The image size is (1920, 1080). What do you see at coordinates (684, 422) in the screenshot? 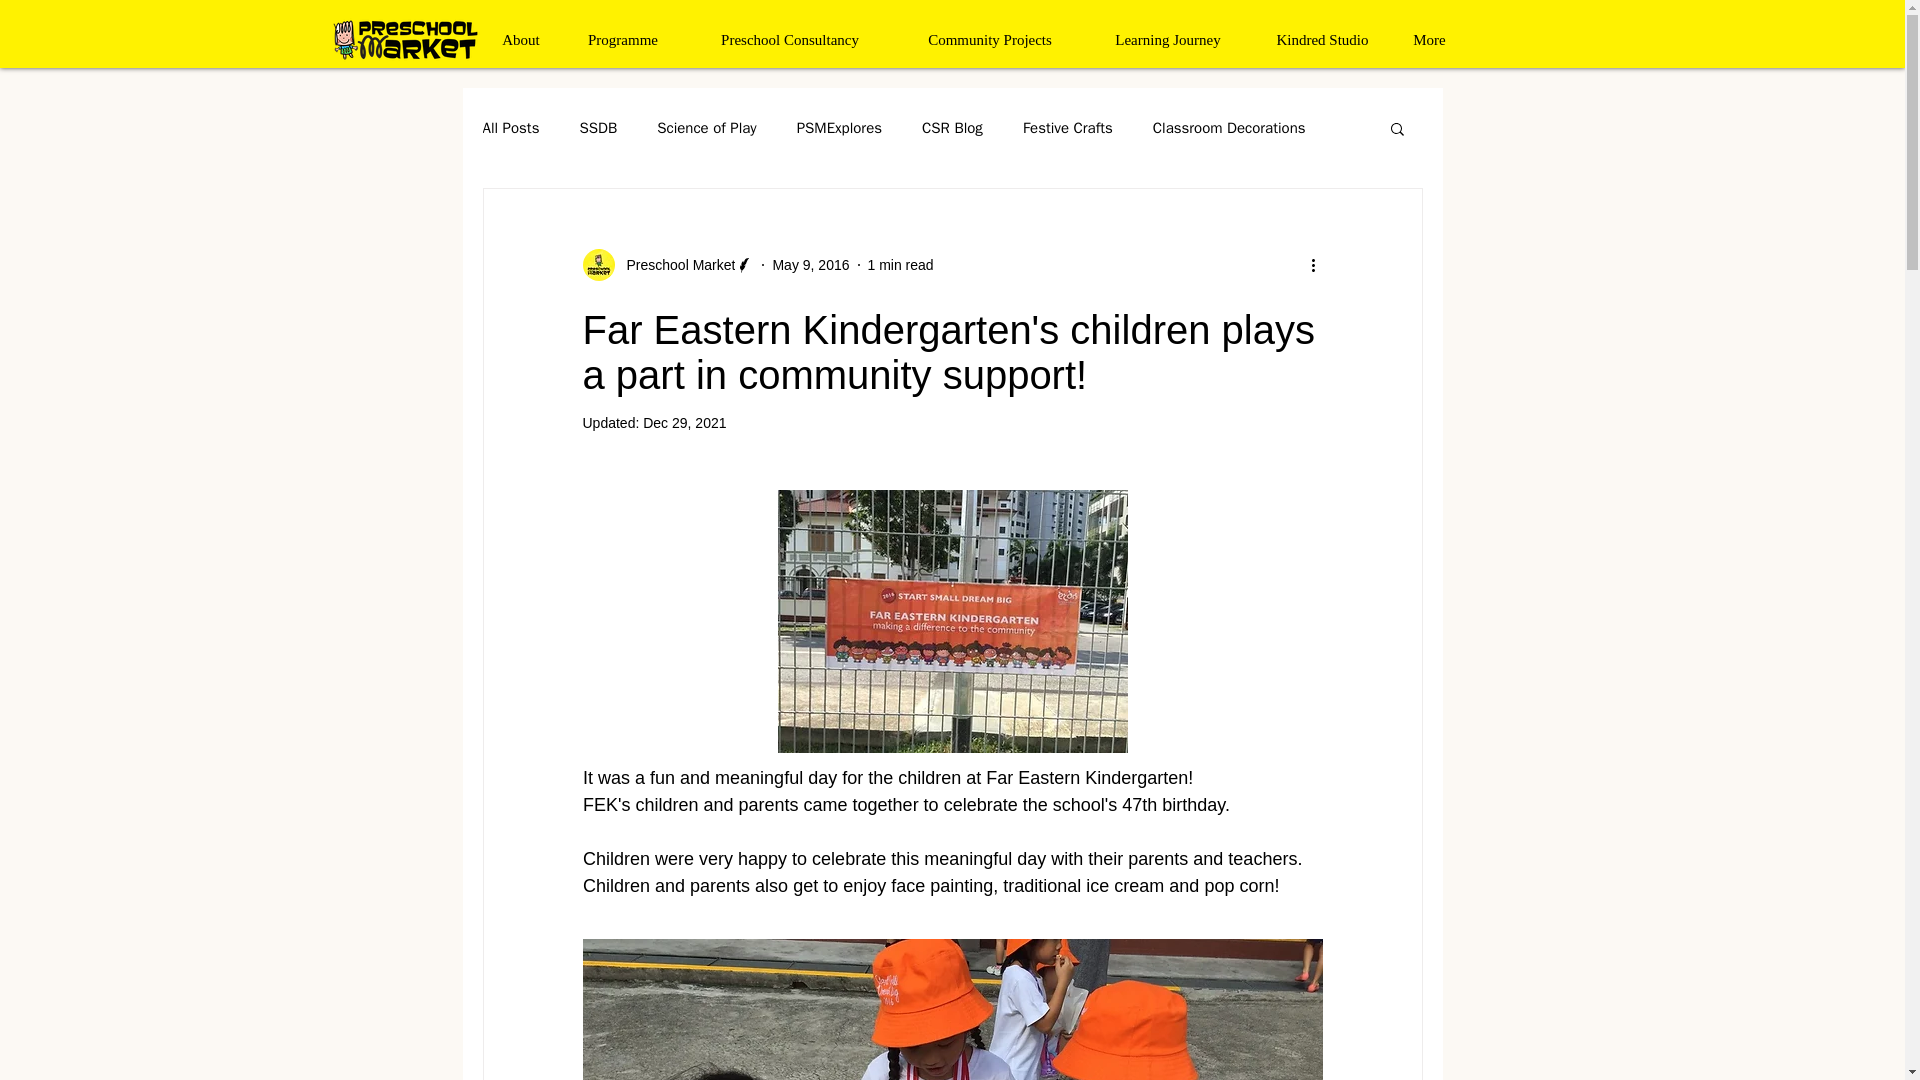
I see `Dec 29, 2021` at bounding box center [684, 422].